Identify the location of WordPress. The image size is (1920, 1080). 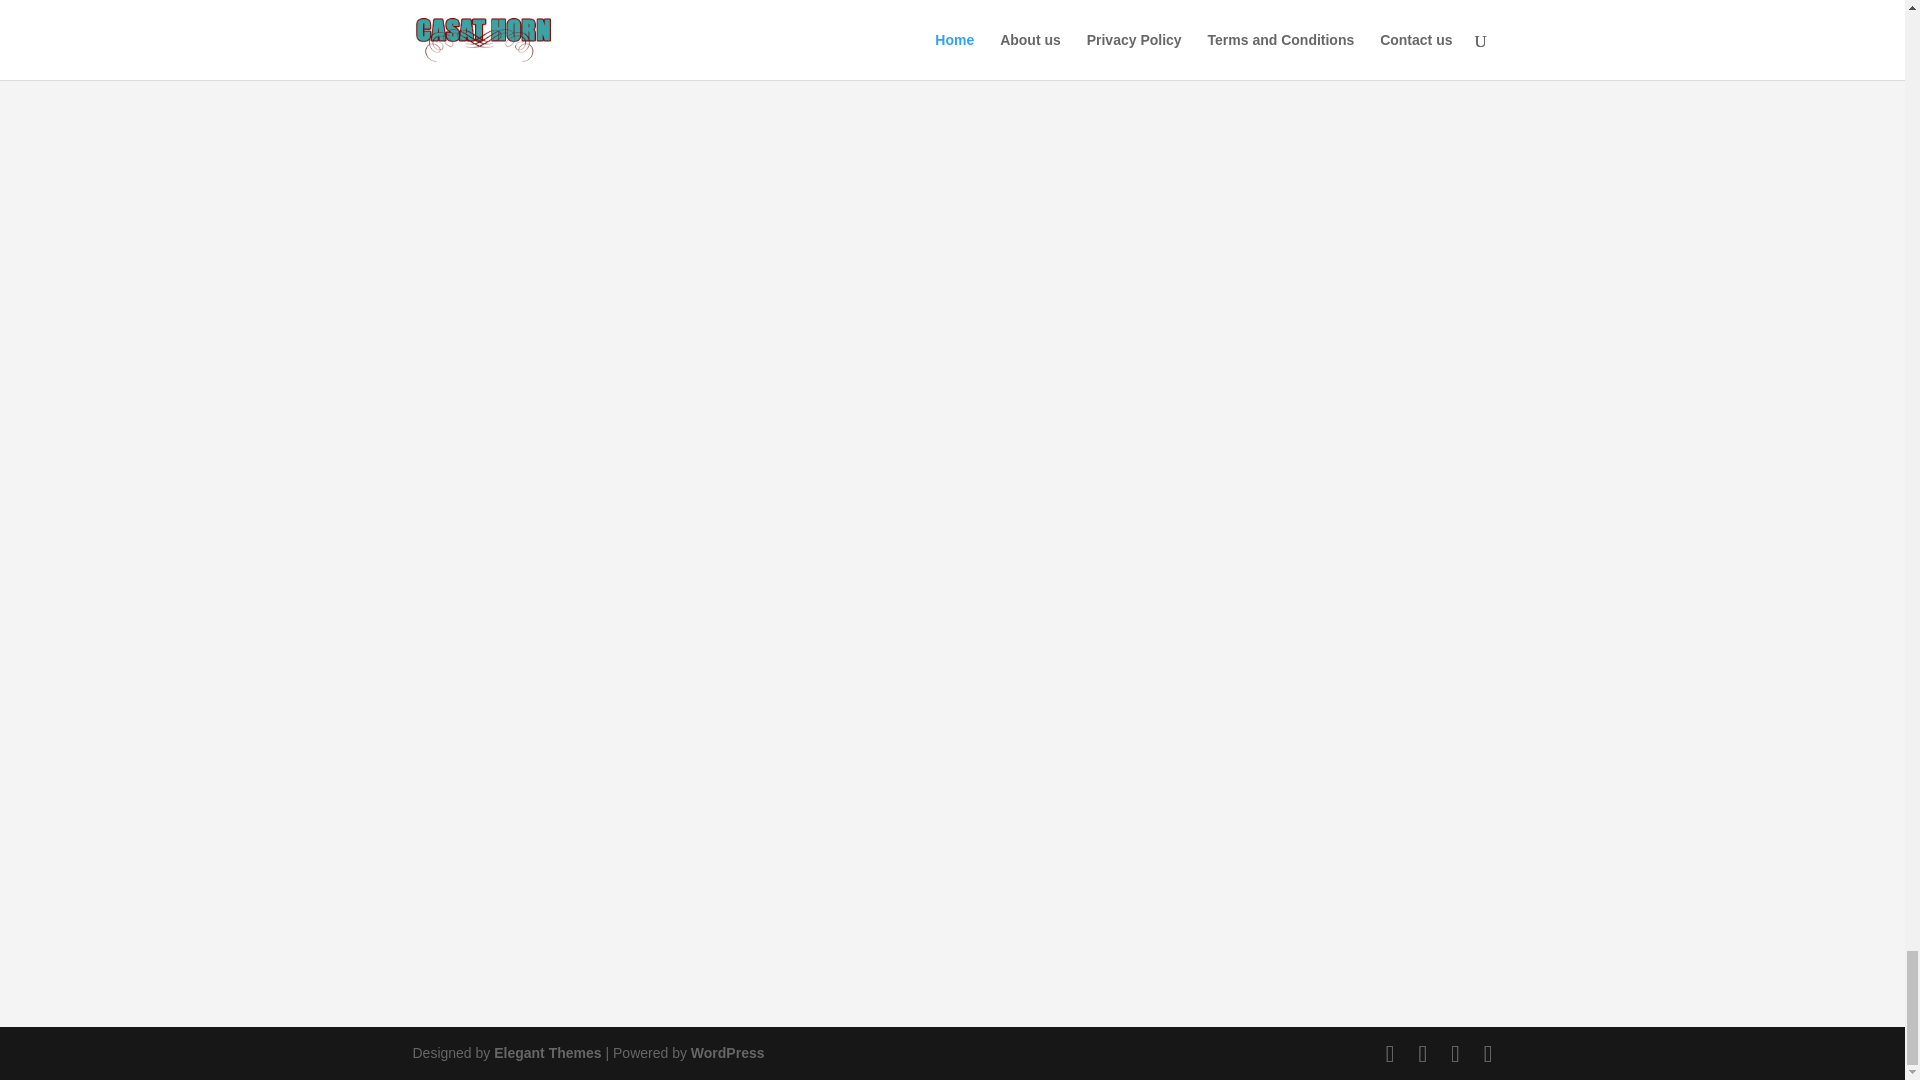
(728, 1052).